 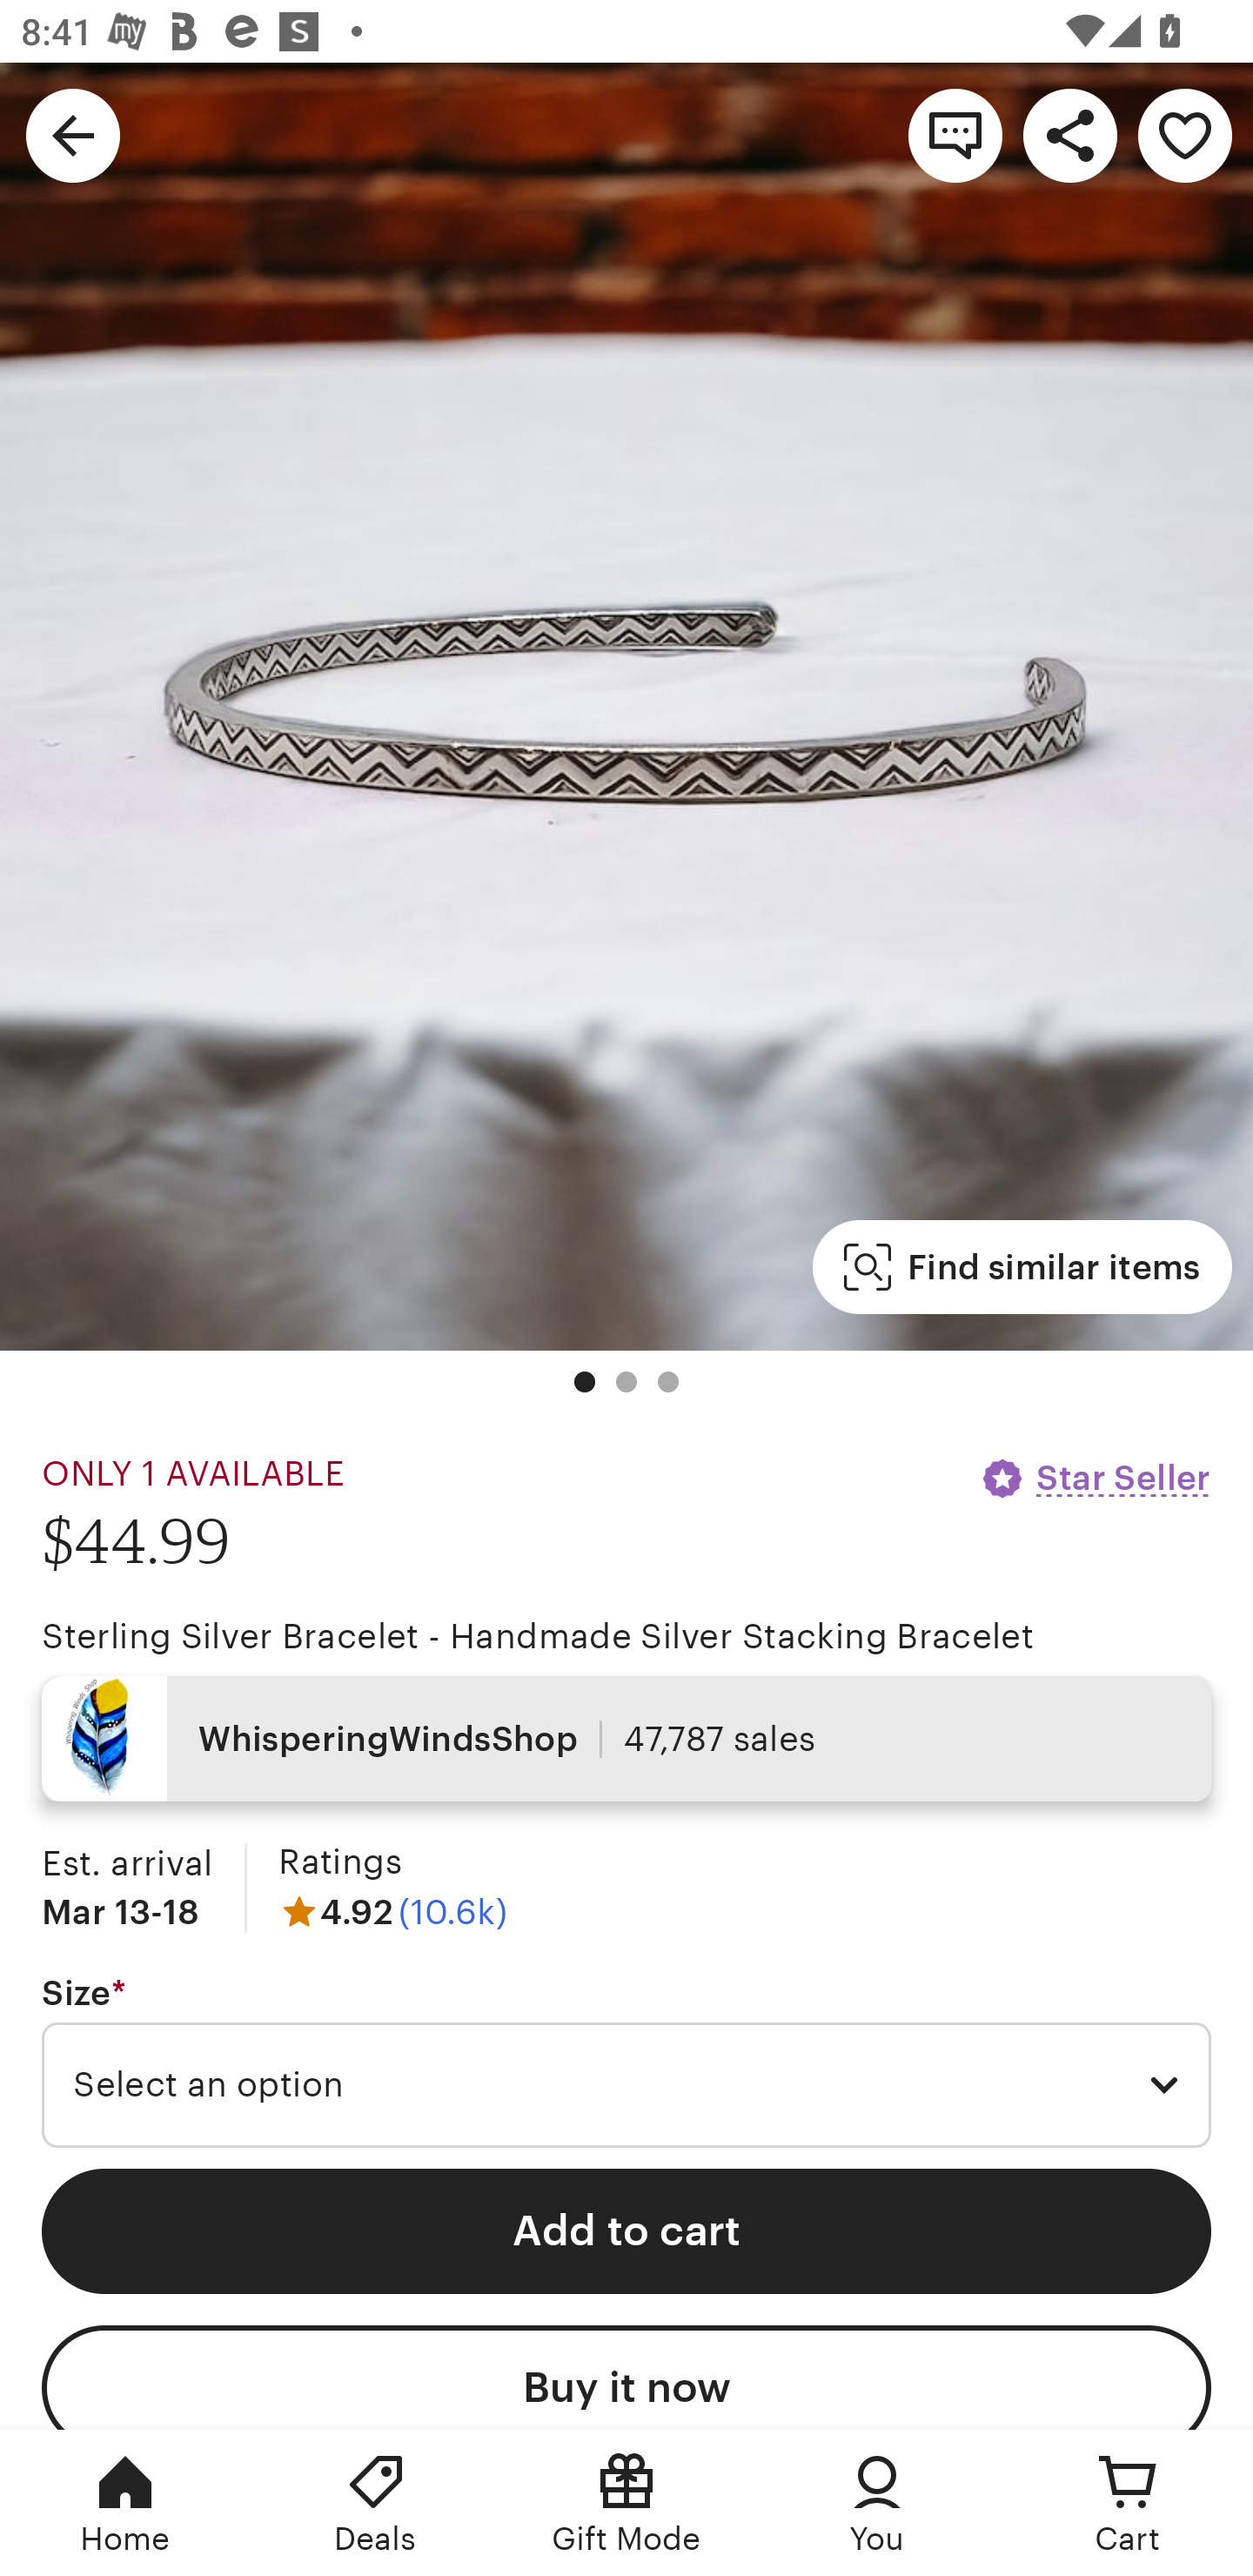 I want to click on Cart, so click(x=1128, y=2503).